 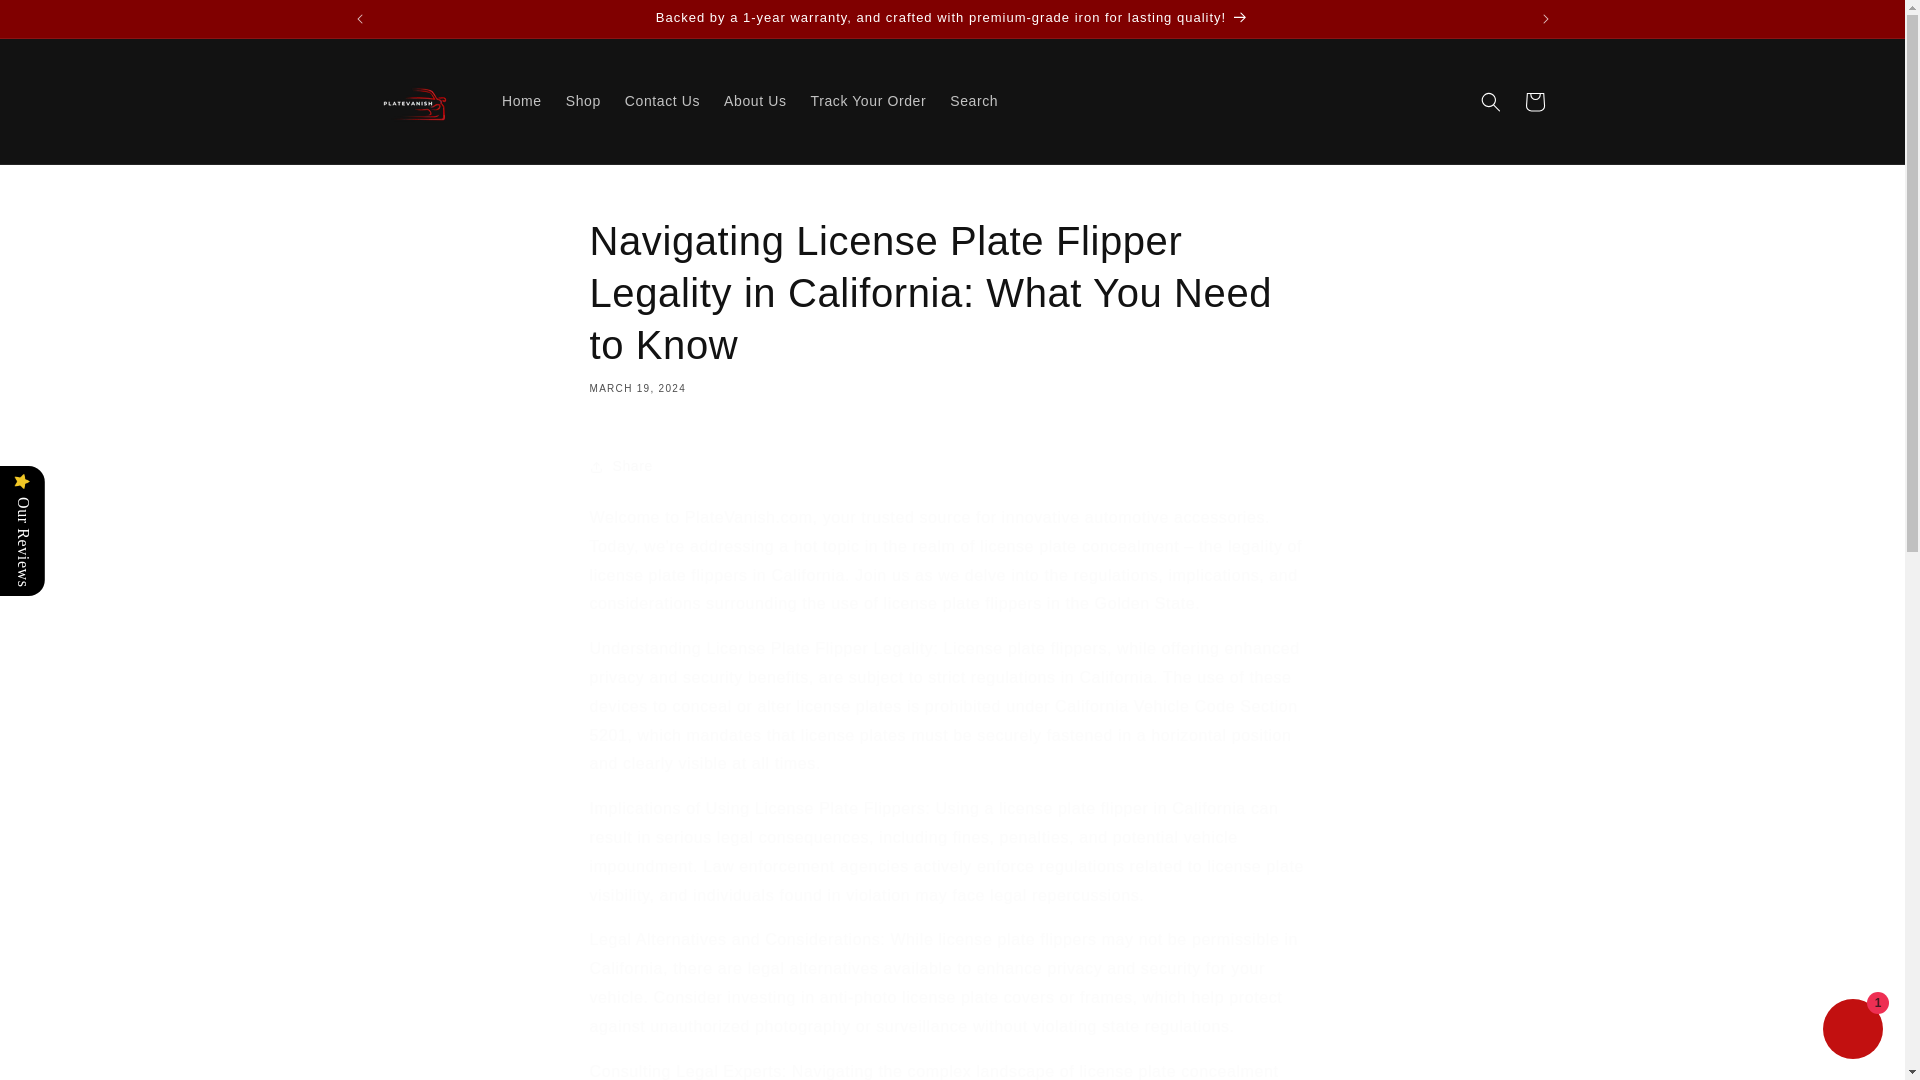 What do you see at coordinates (974, 100) in the screenshot?
I see `Search` at bounding box center [974, 100].